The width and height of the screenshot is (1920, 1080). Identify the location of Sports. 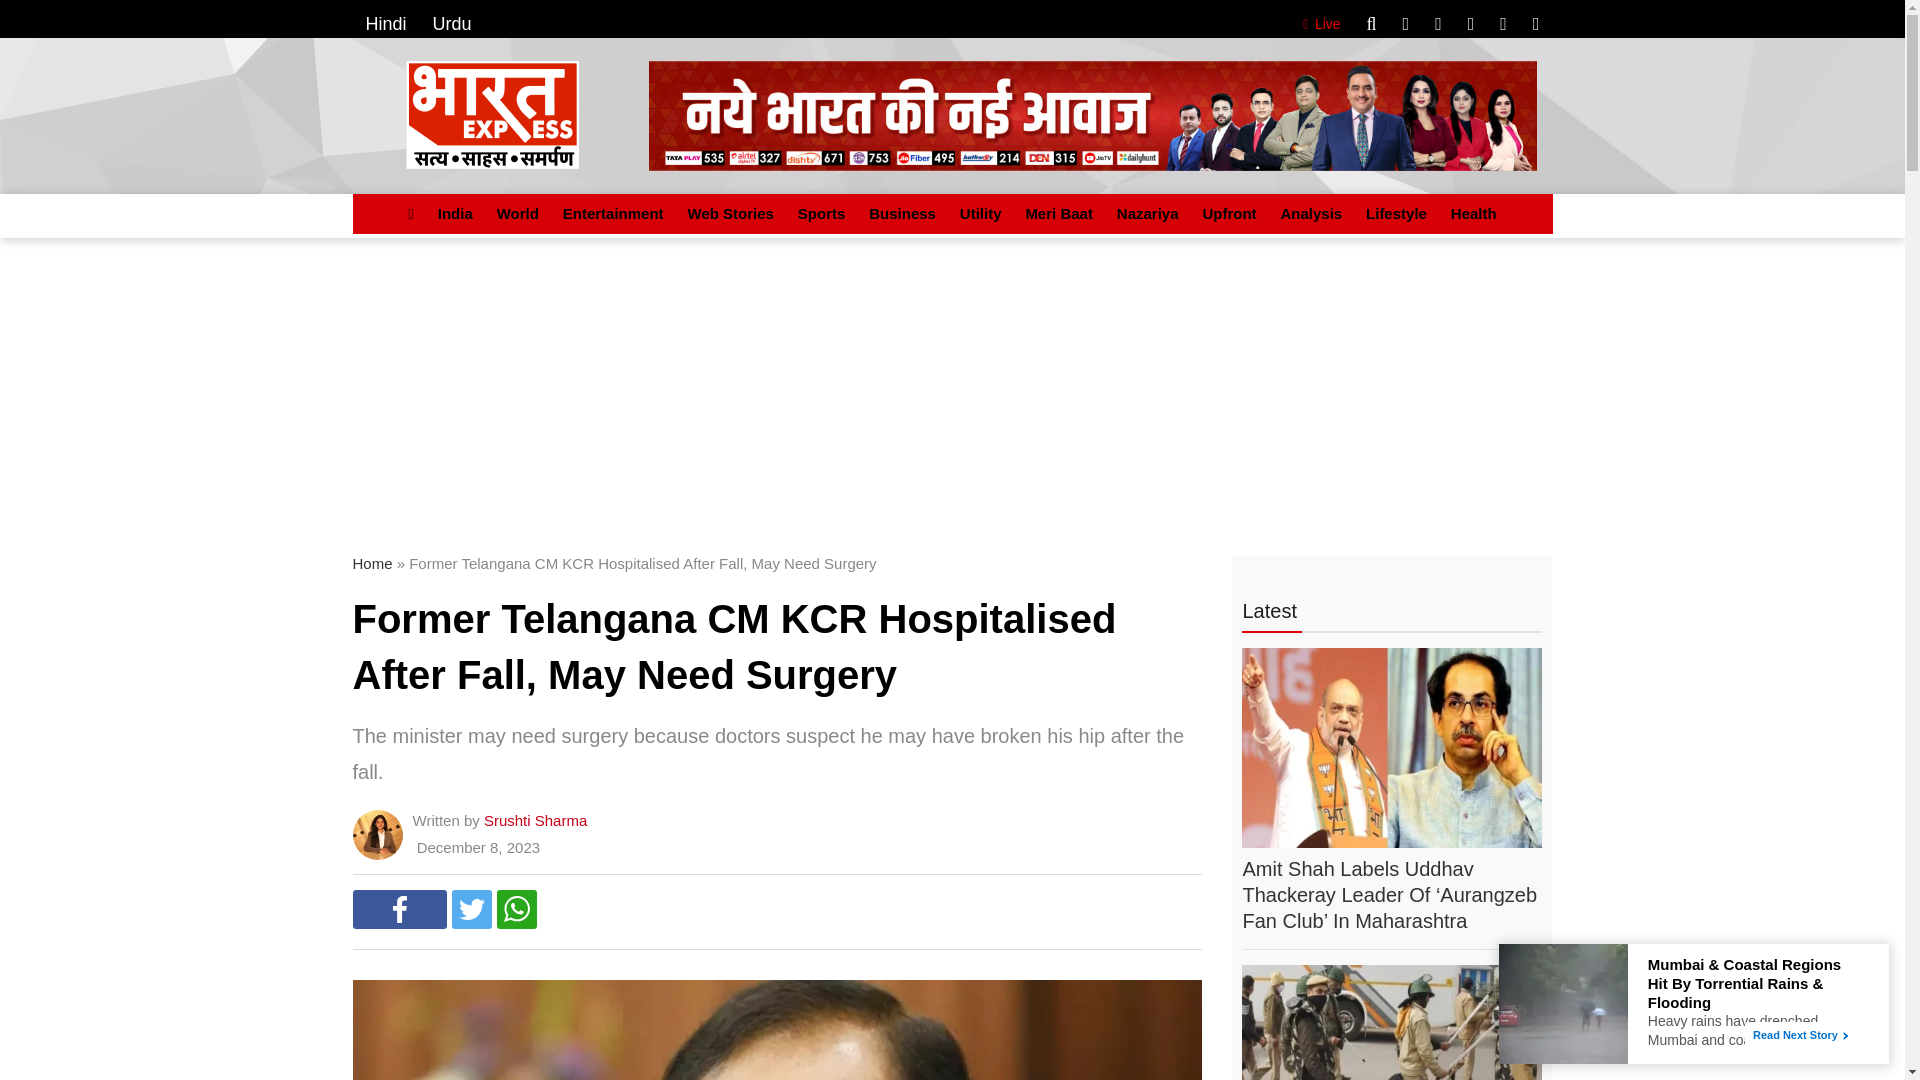
(822, 214).